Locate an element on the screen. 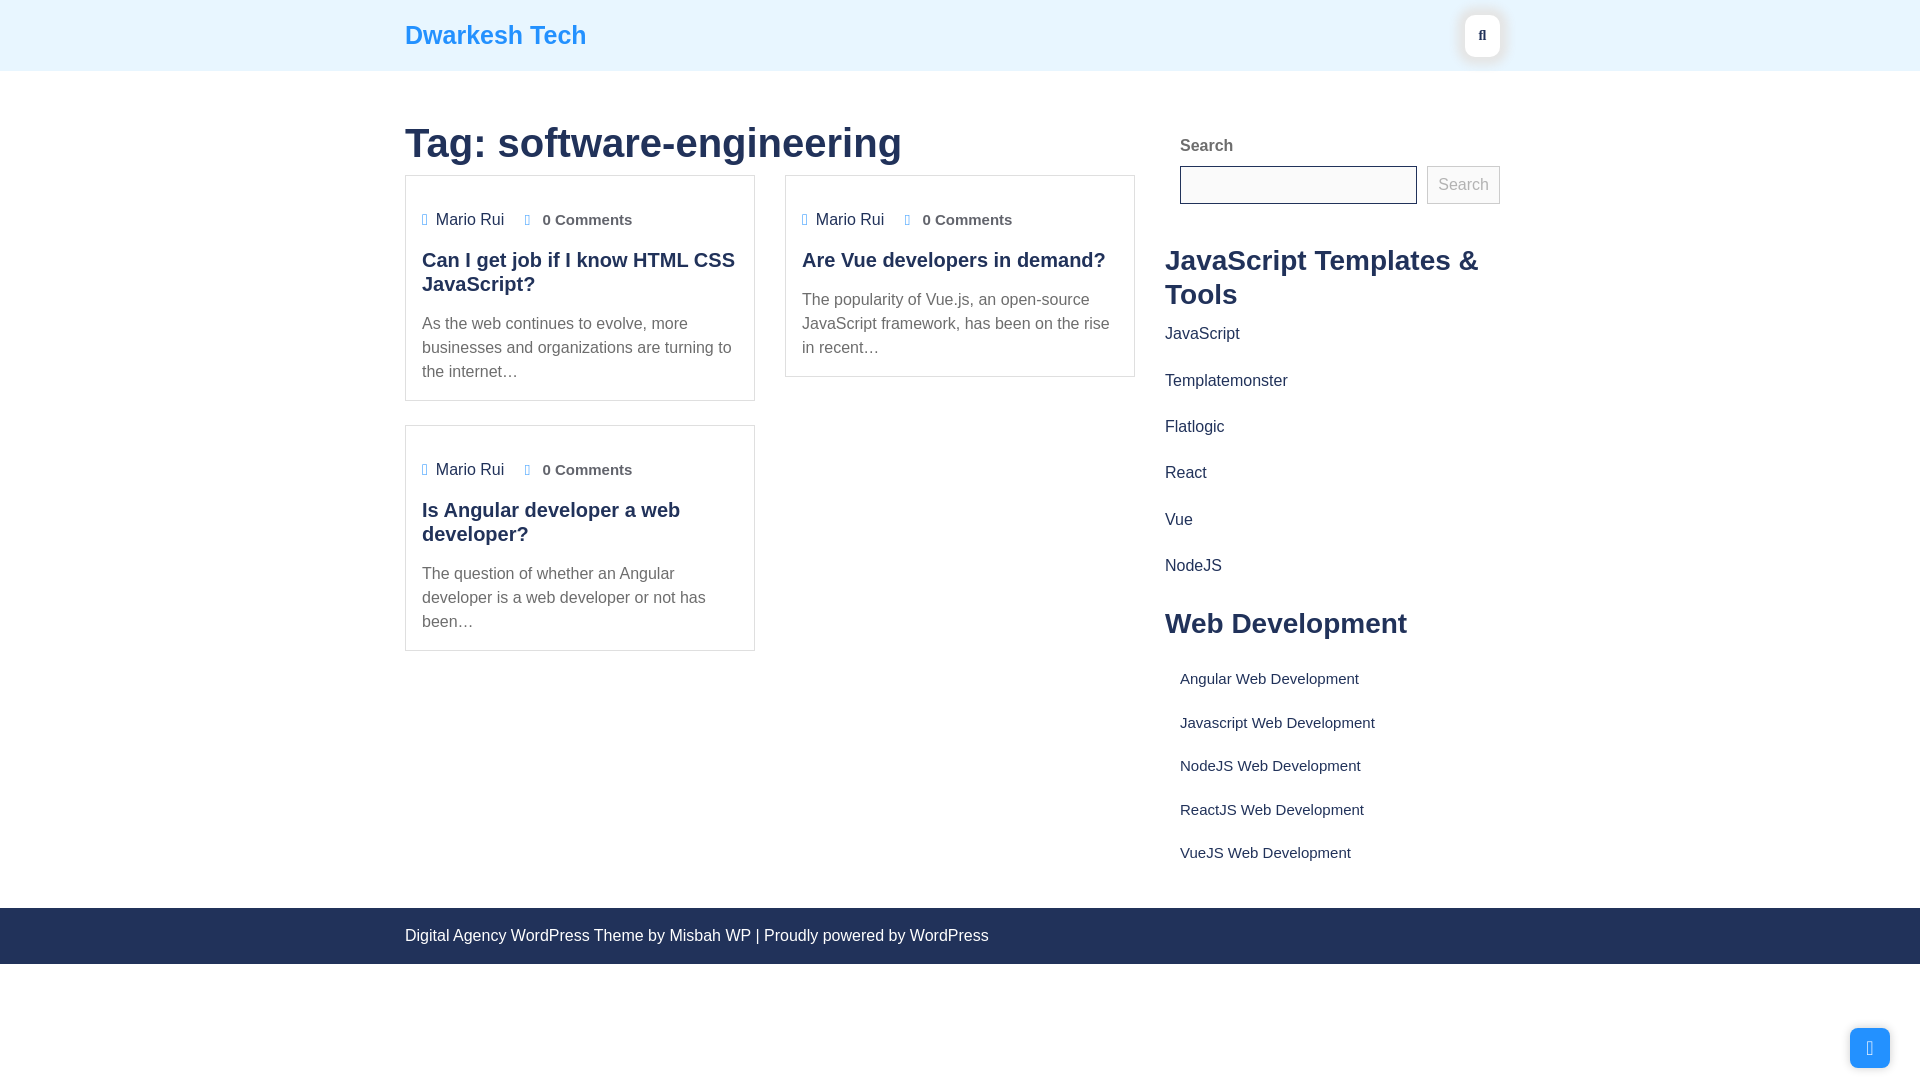  VueJS Web Development is located at coordinates (1266, 852).